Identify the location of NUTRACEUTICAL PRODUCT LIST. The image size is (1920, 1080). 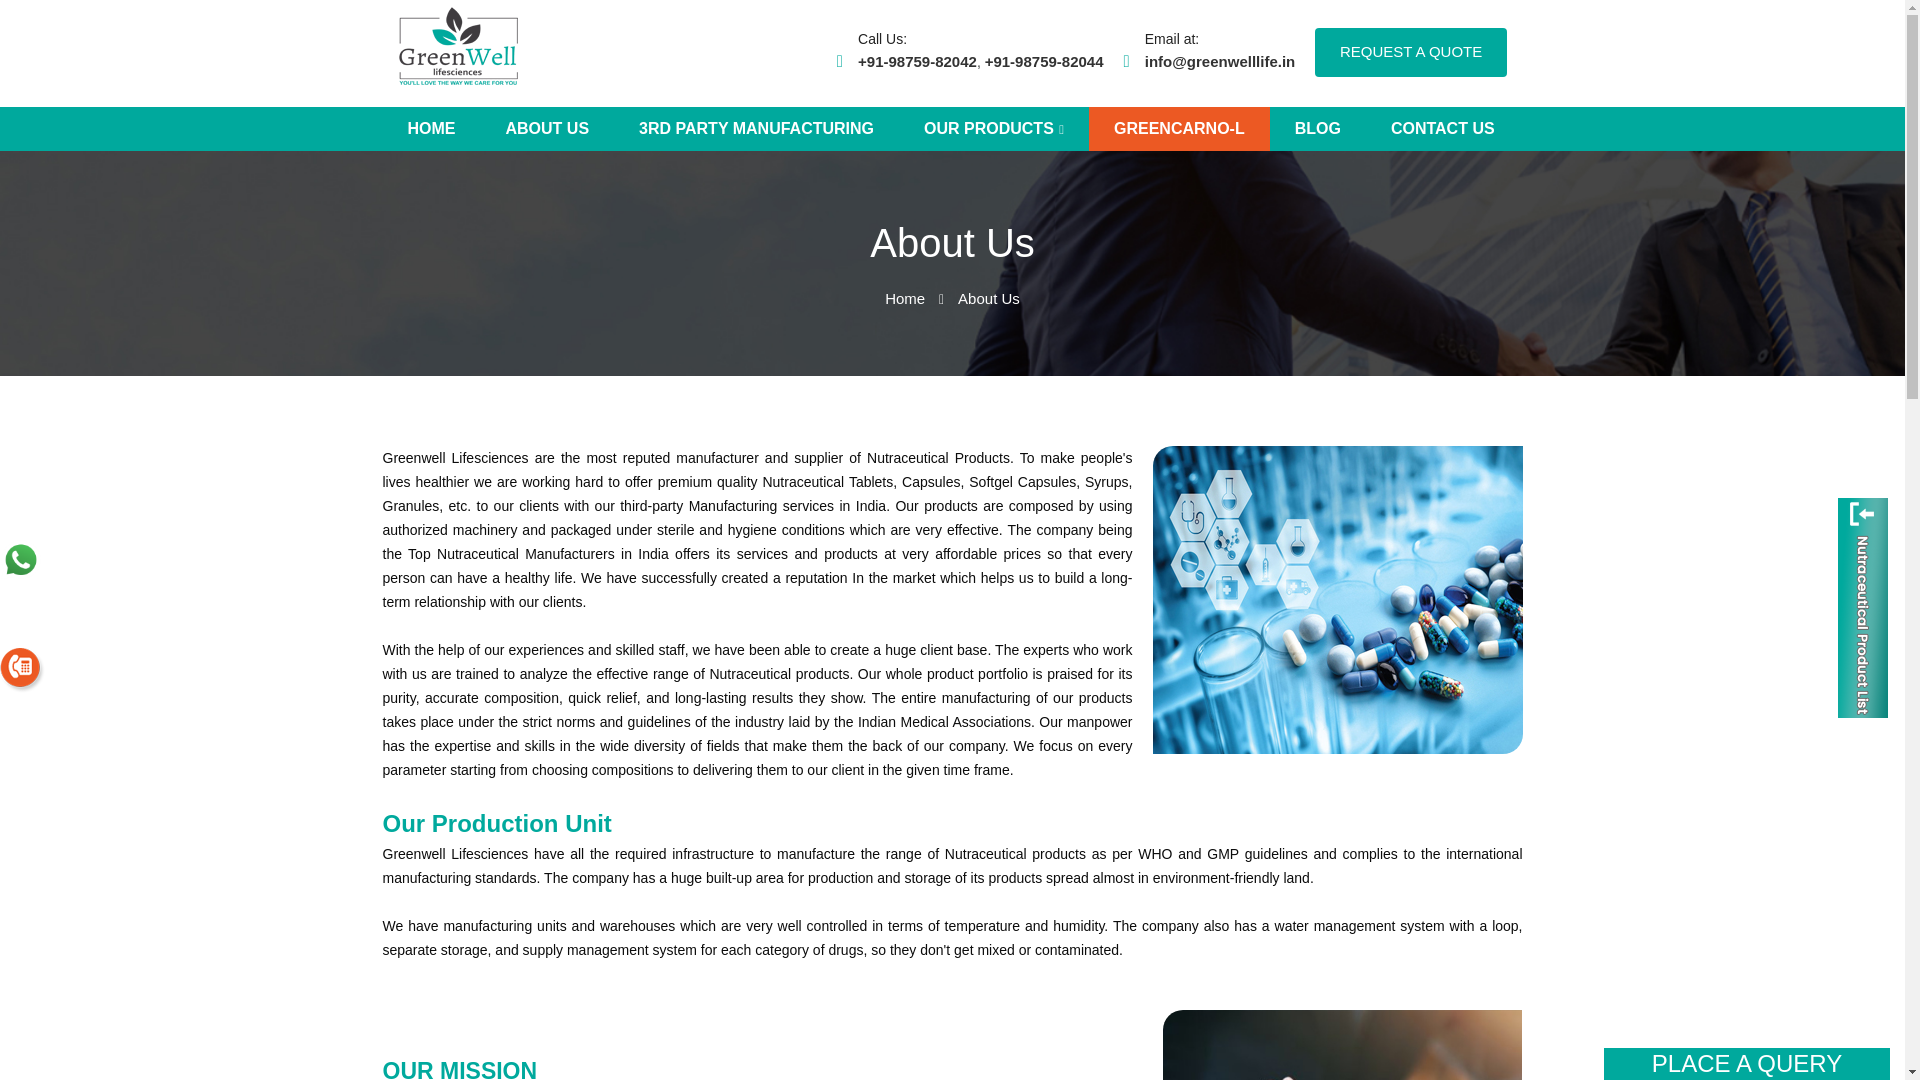
(1862, 606).